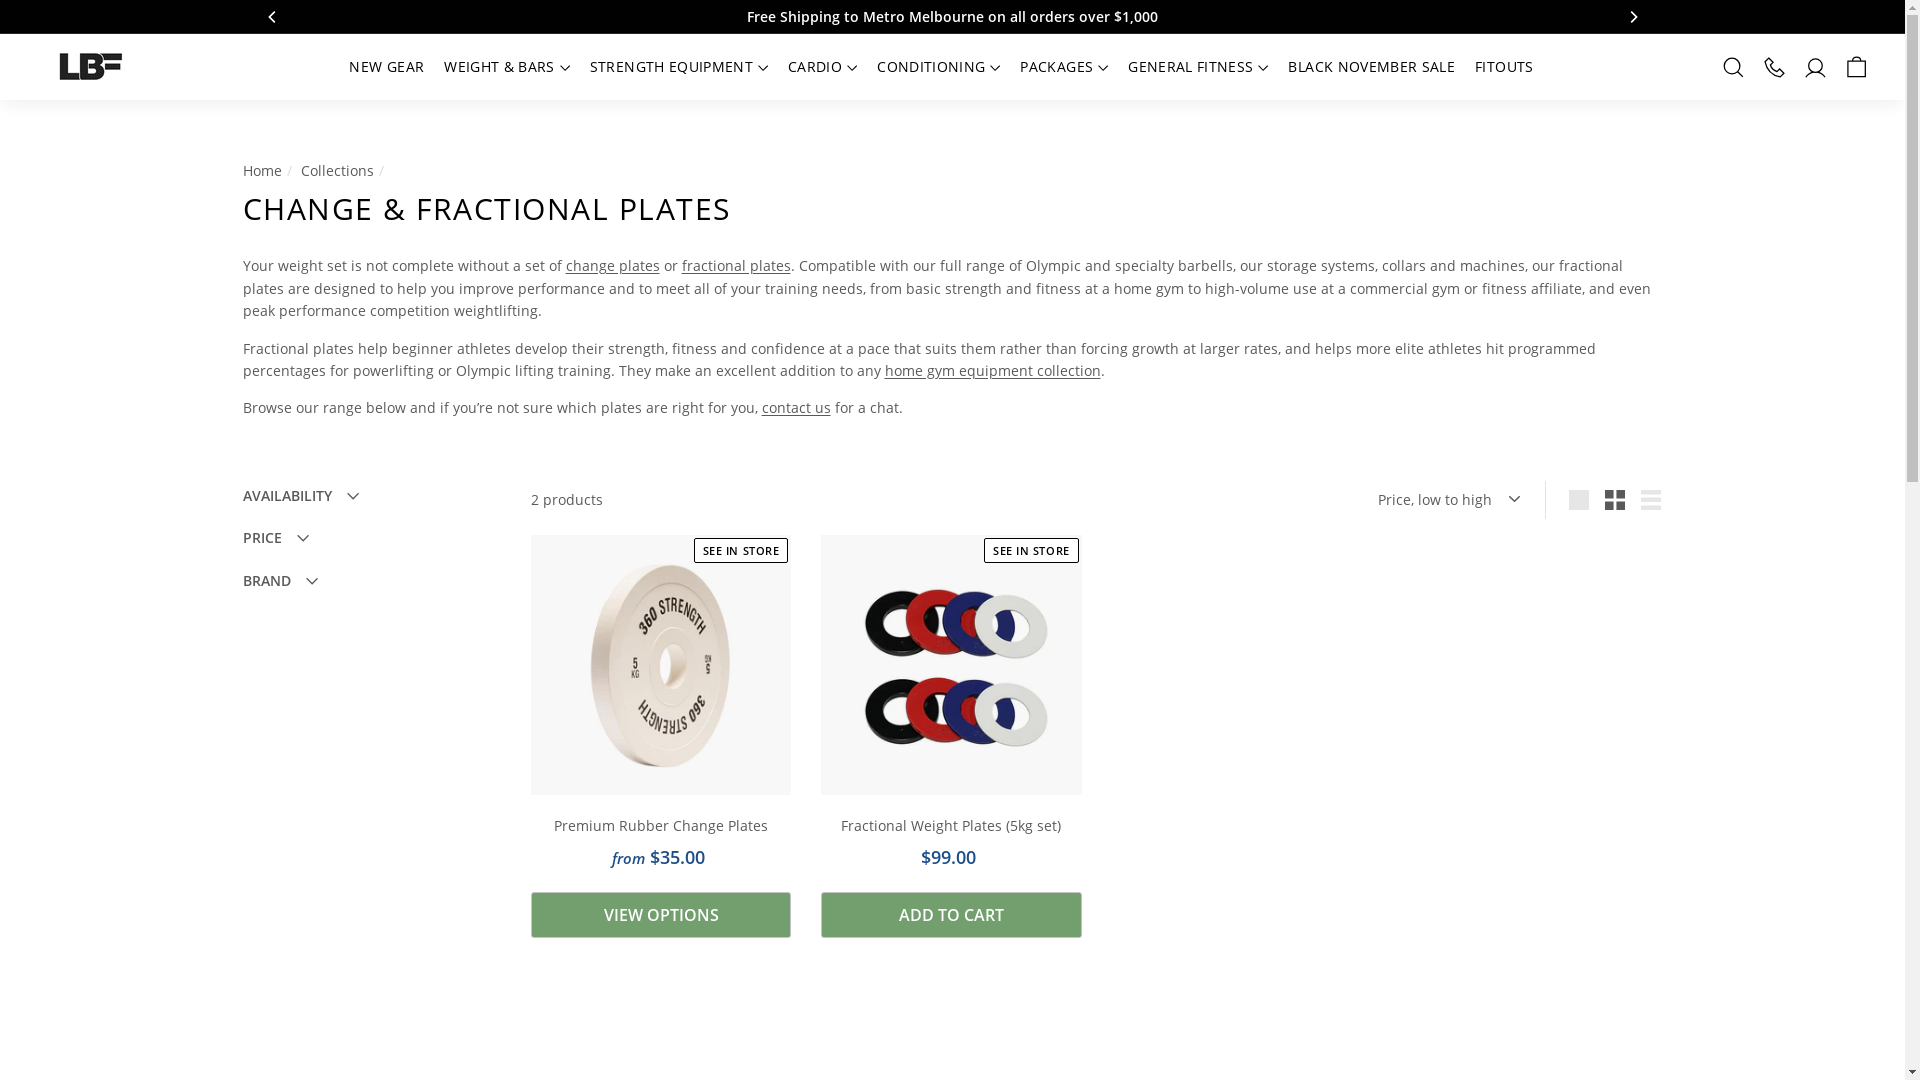  Describe the element at coordinates (1064, 67) in the screenshot. I see `PACKAGES` at that location.